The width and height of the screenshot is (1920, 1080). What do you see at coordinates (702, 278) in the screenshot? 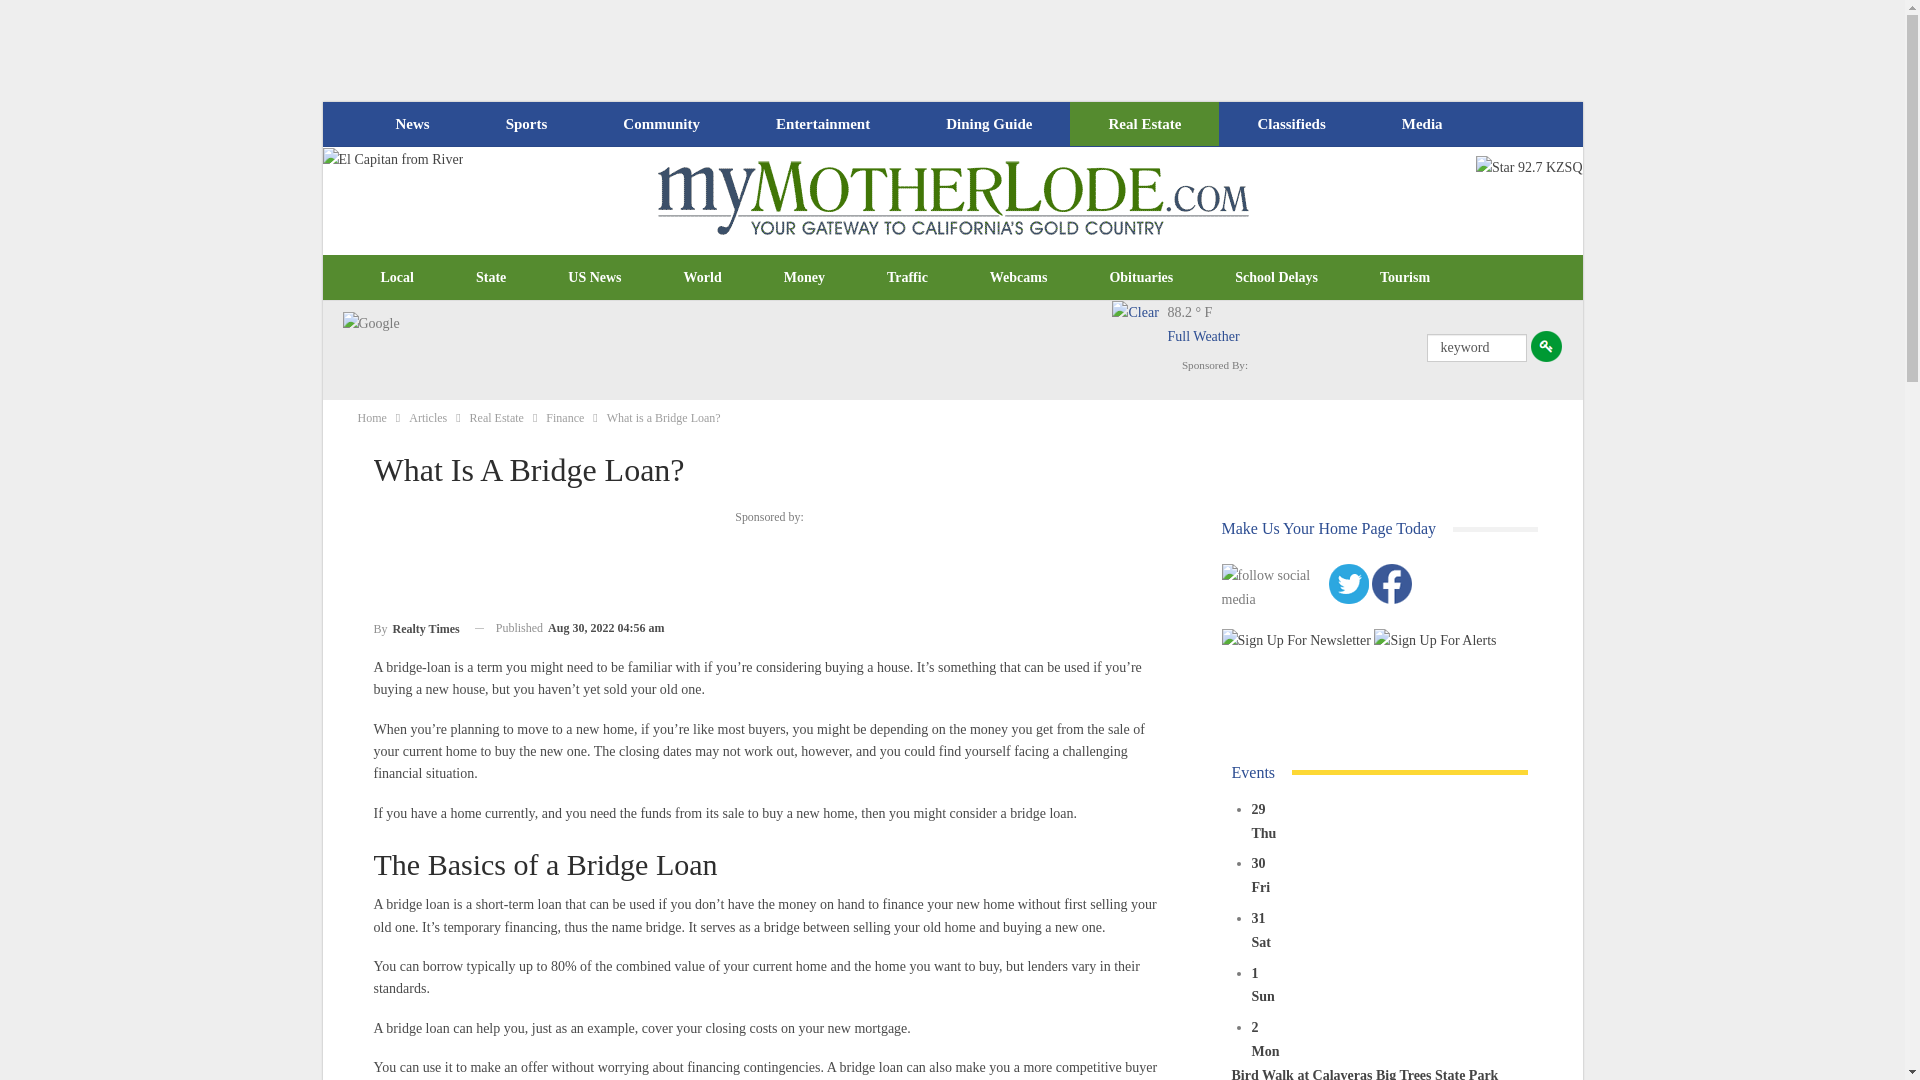
I see `World` at bounding box center [702, 278].